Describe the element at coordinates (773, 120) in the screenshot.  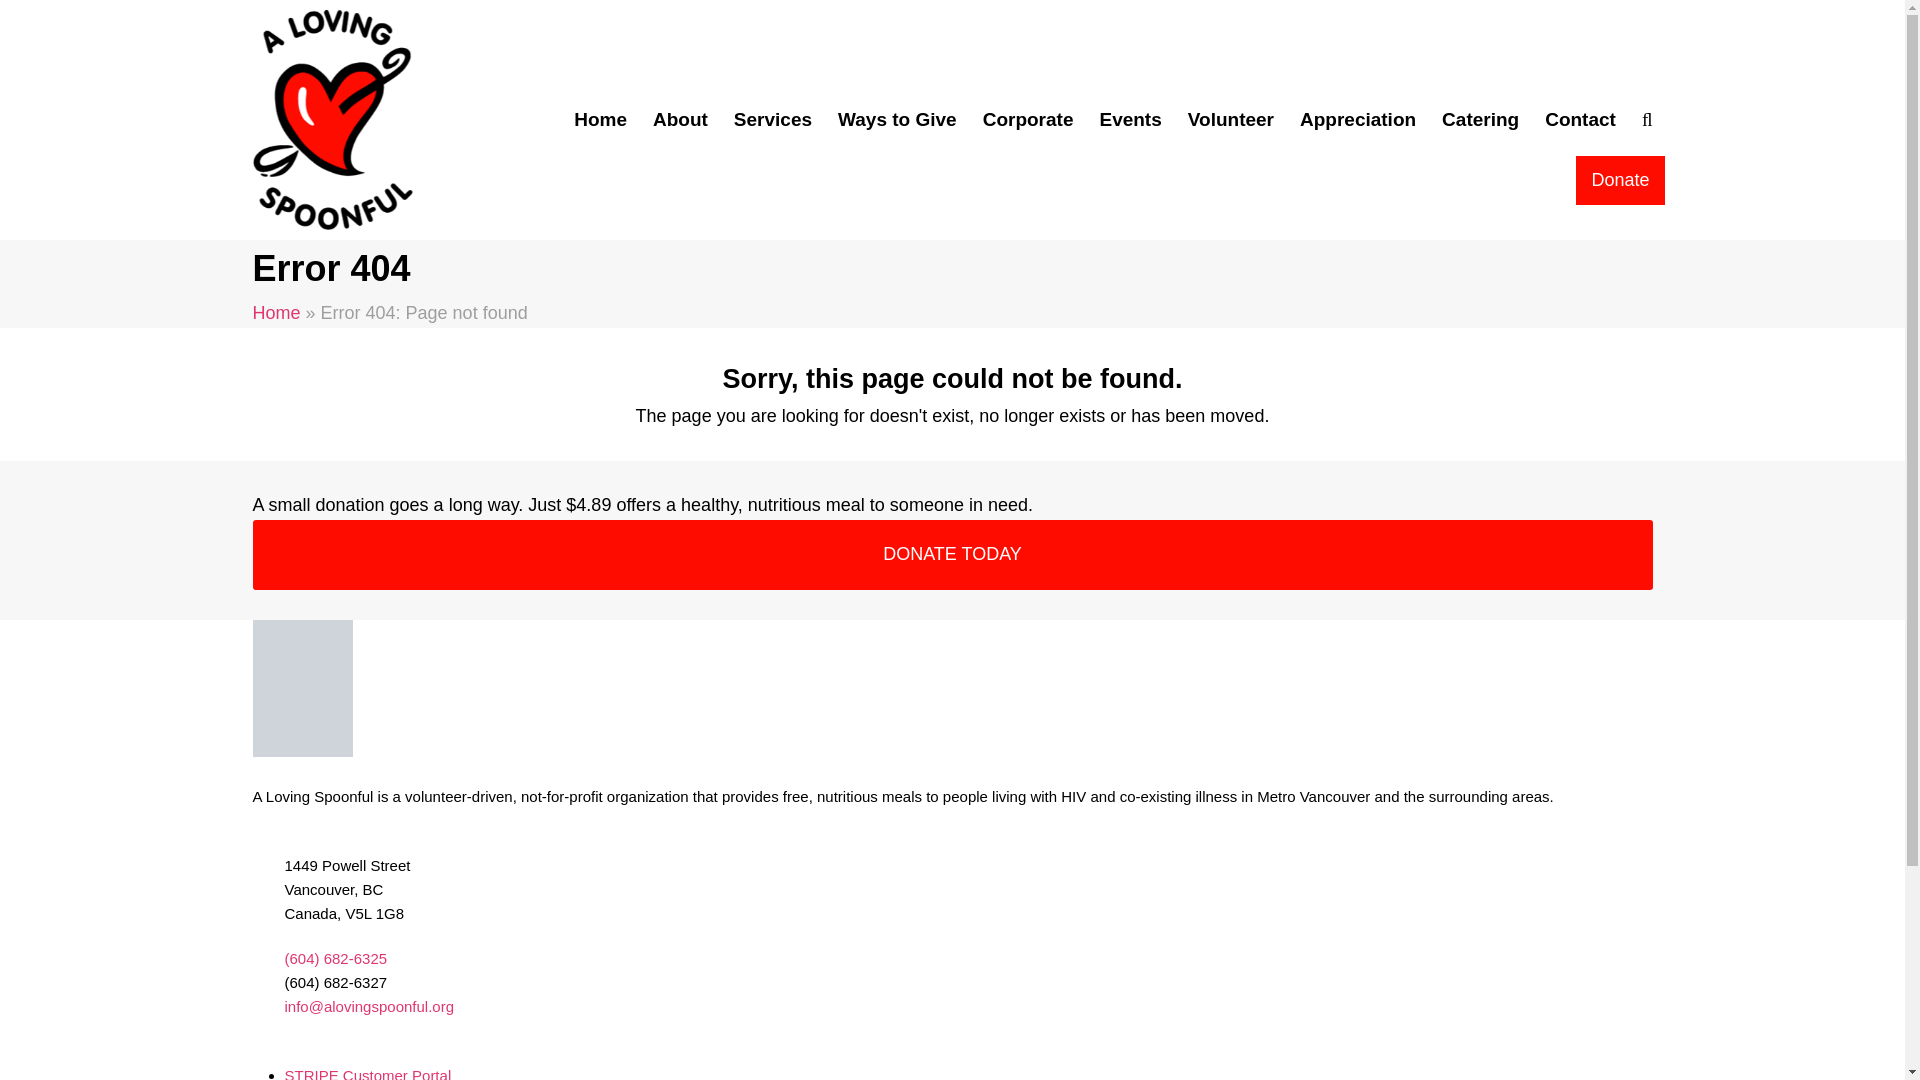
I see `Services` at that location.